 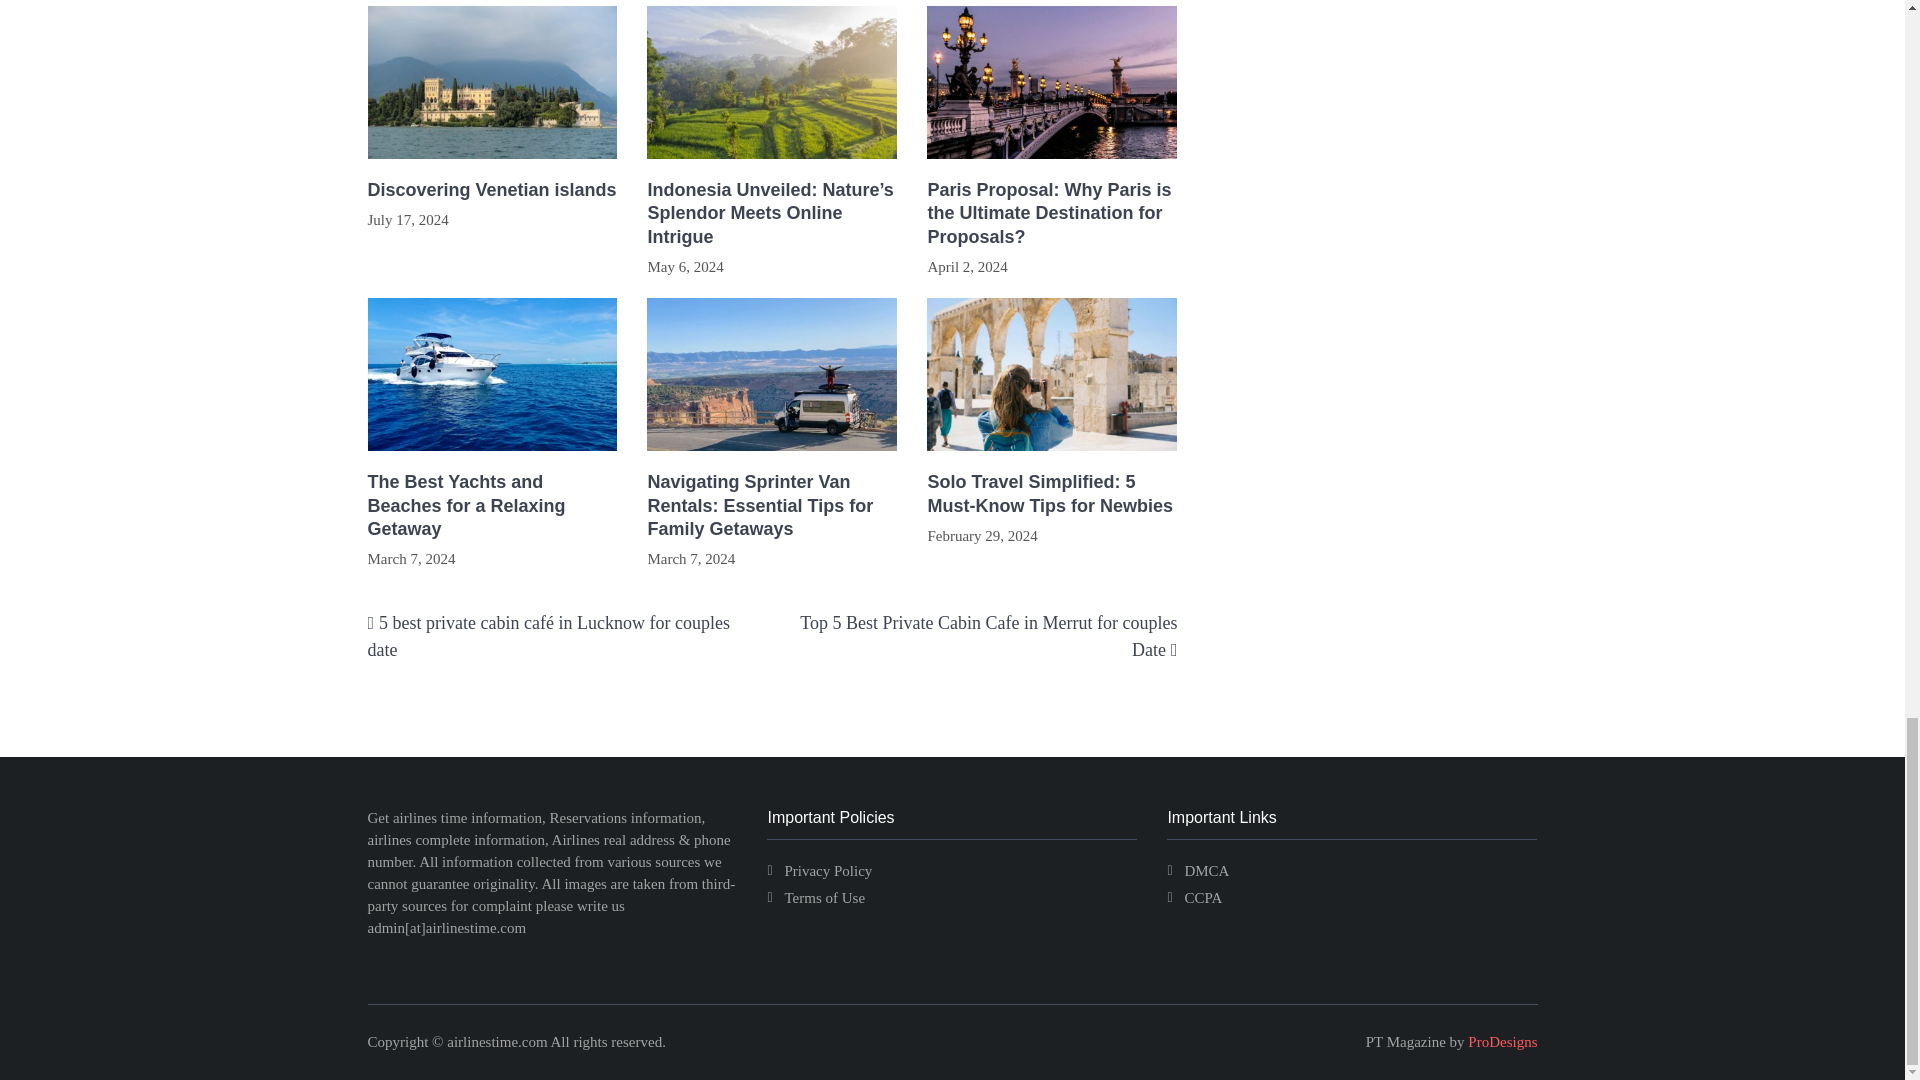 What do you see at coordinates (493, 190) in the screenshot?
I see `Discovering Venetian islands` at bounding box center [493, 190].